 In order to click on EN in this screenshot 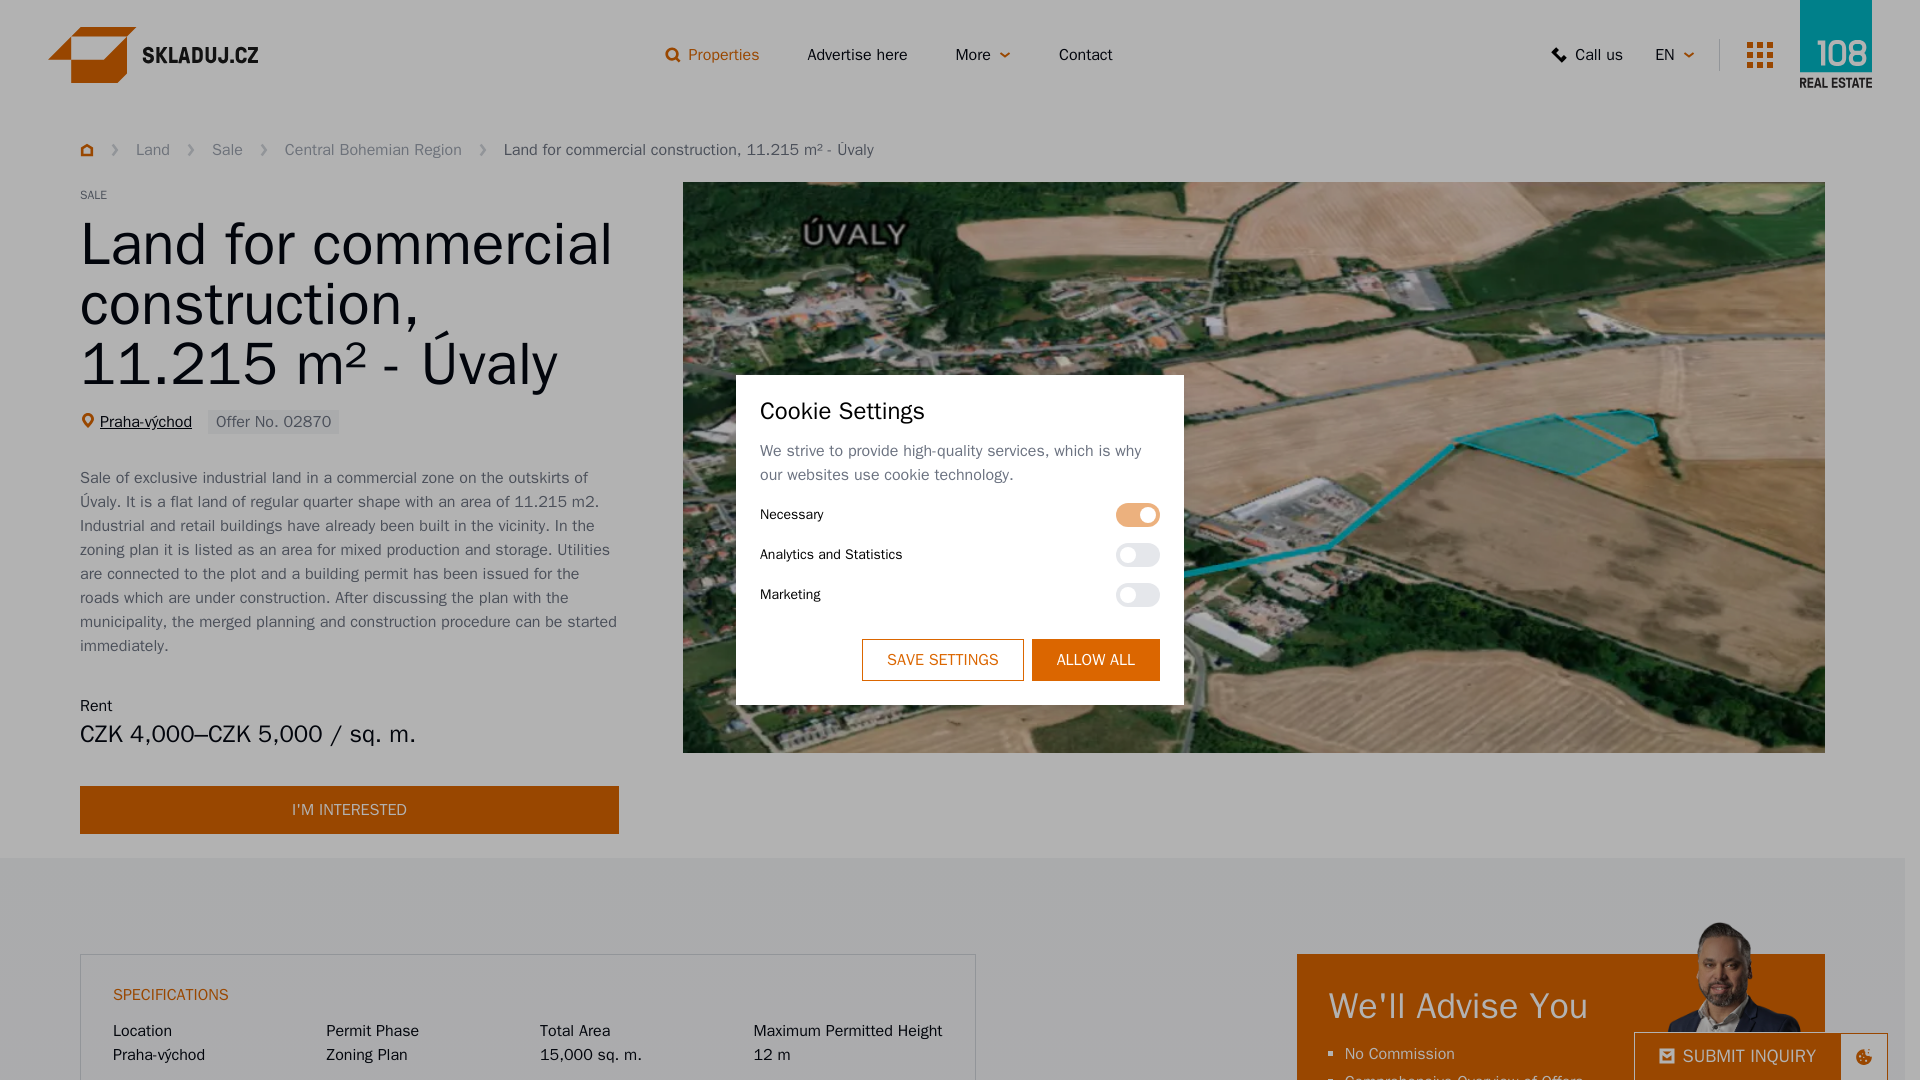, I will do `click(1675, 54)`.